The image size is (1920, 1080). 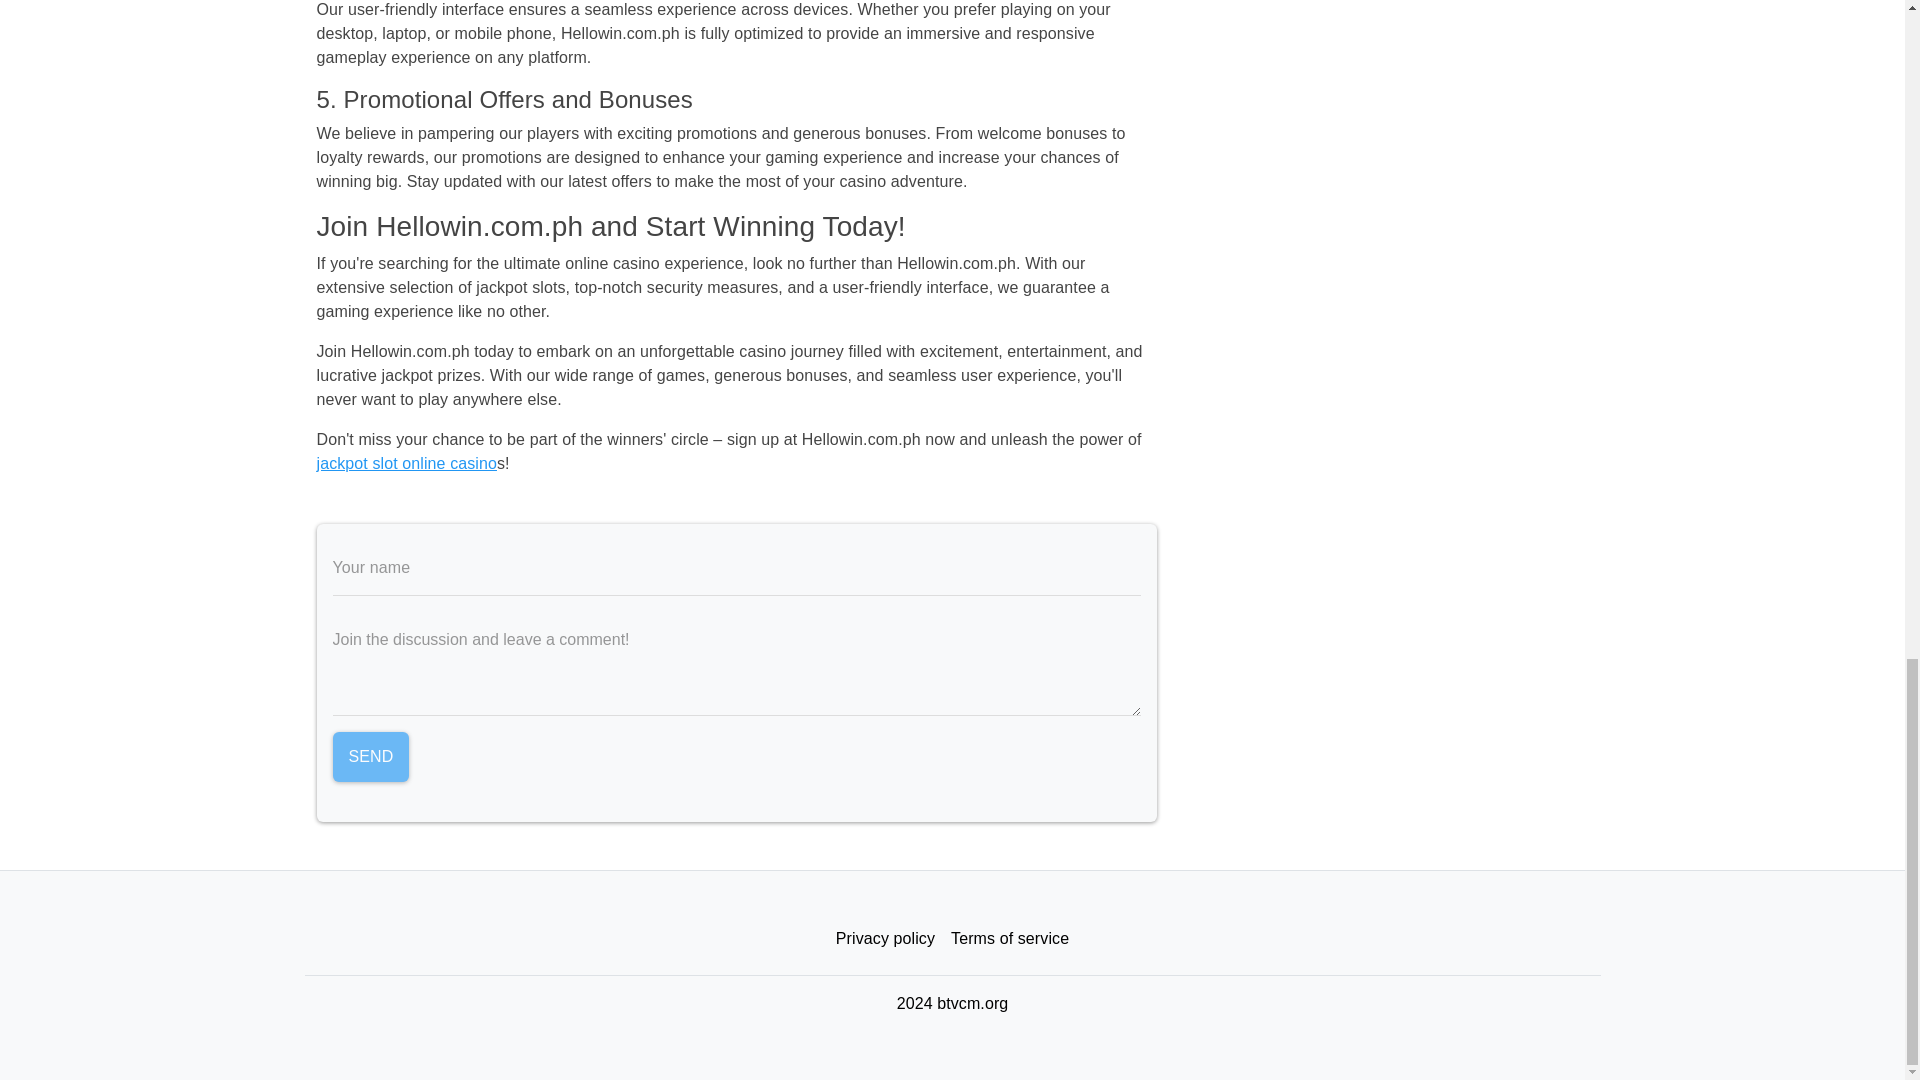 I want to click on Send, so click(x=370, y=756).